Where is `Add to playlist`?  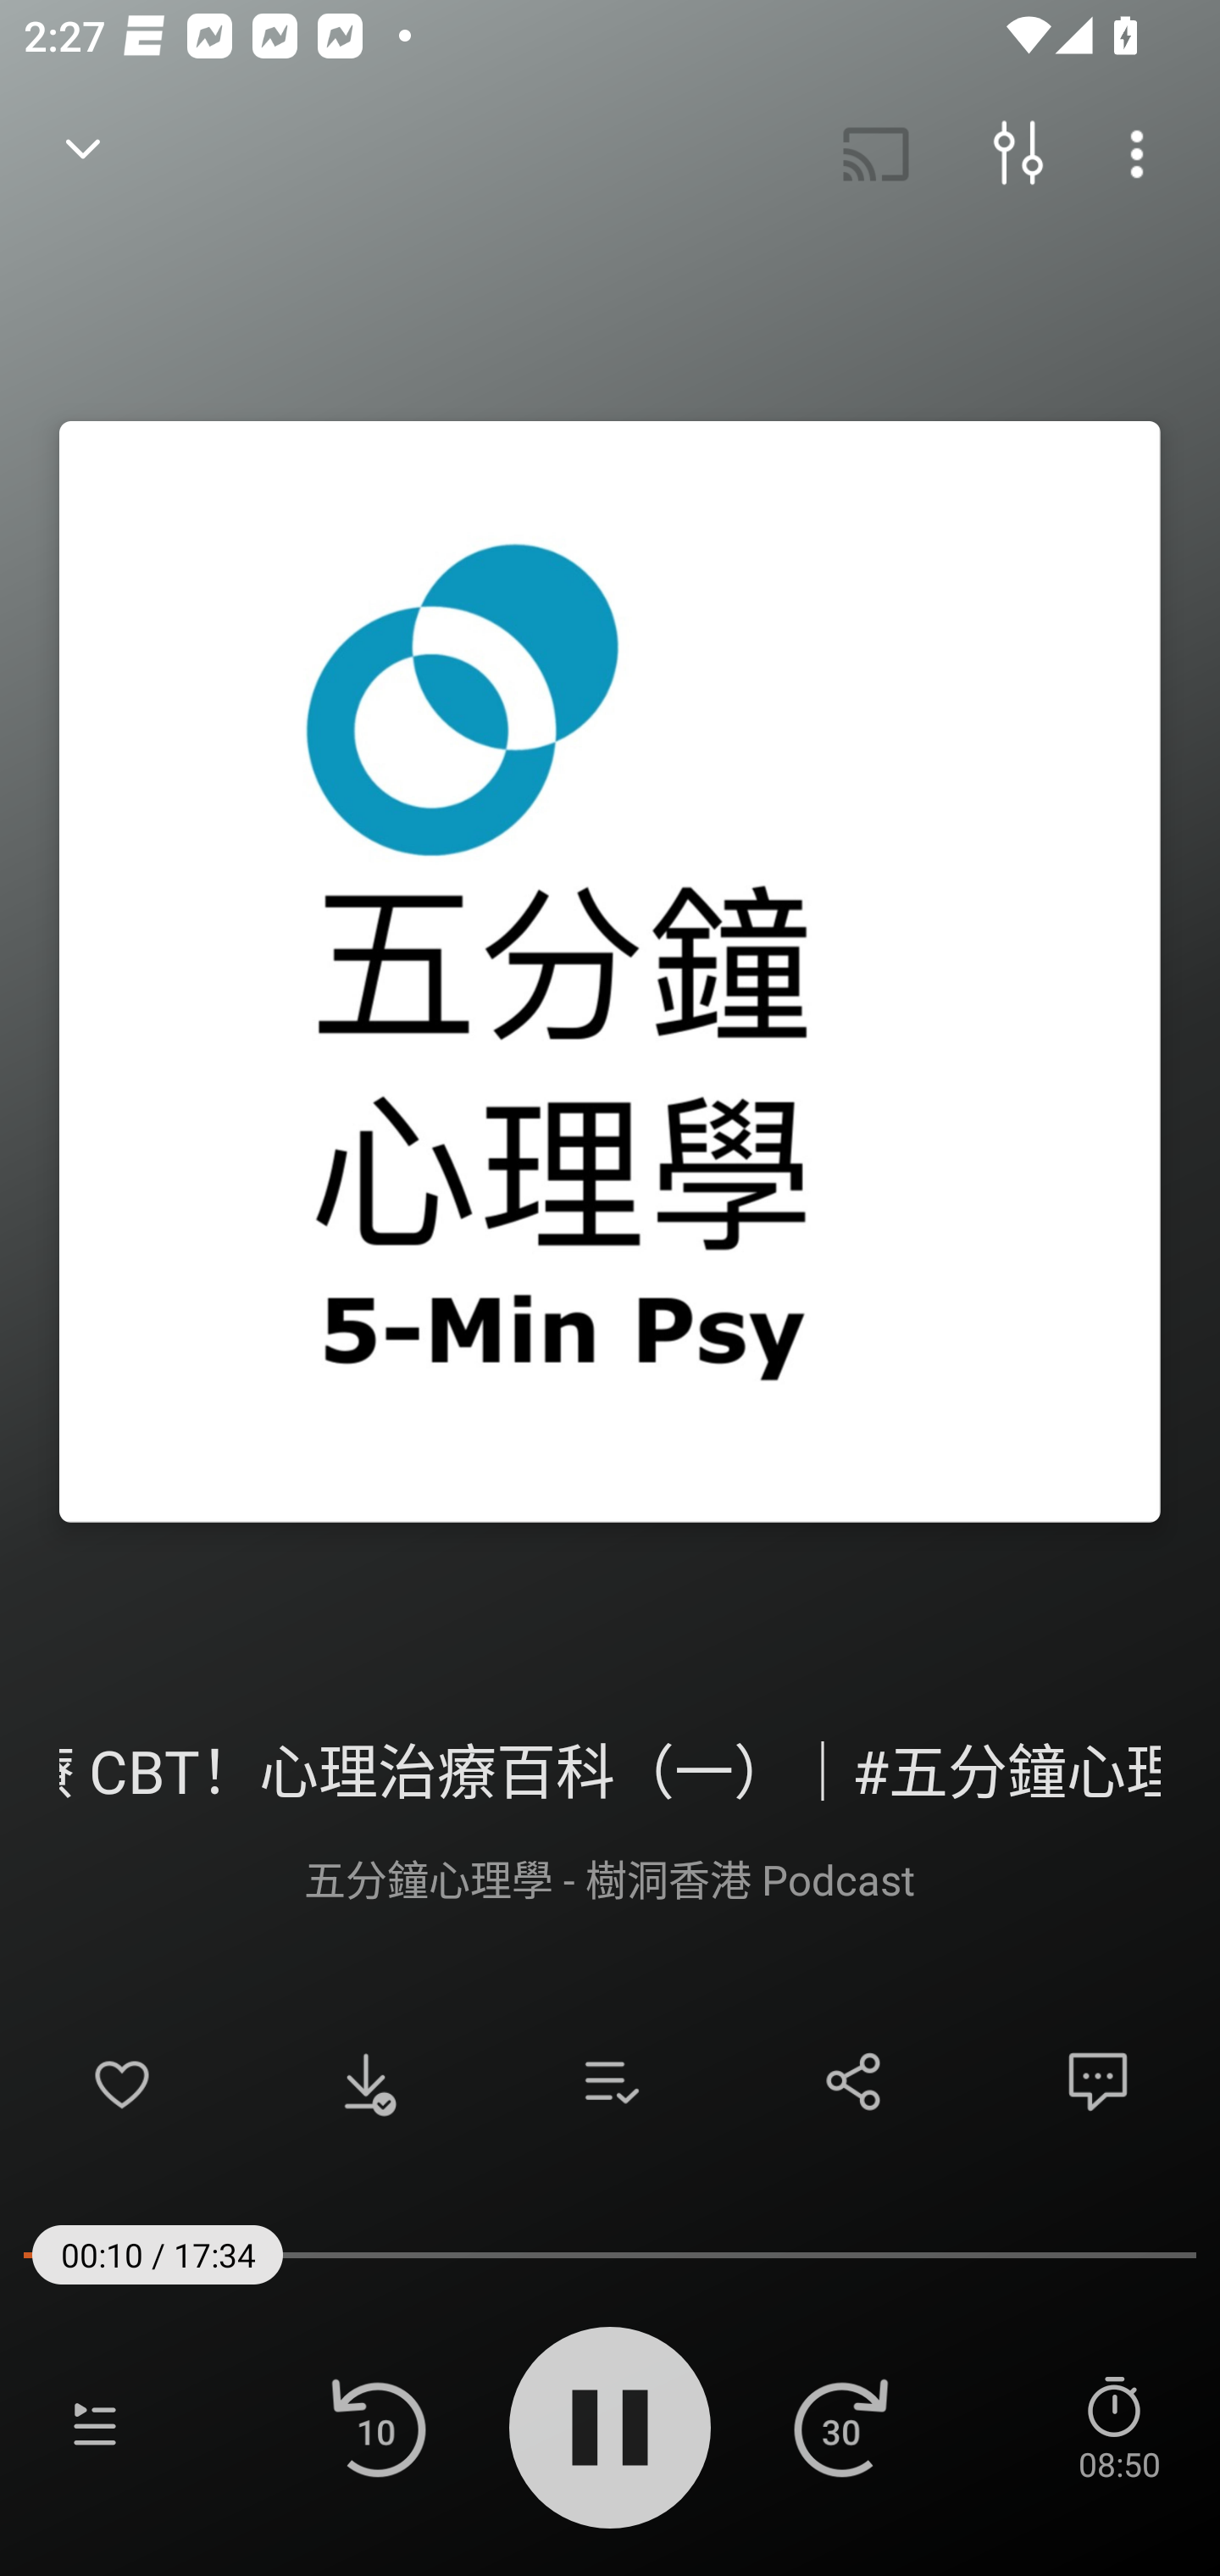
Add to playlist is located at coordinates (610, 2081).